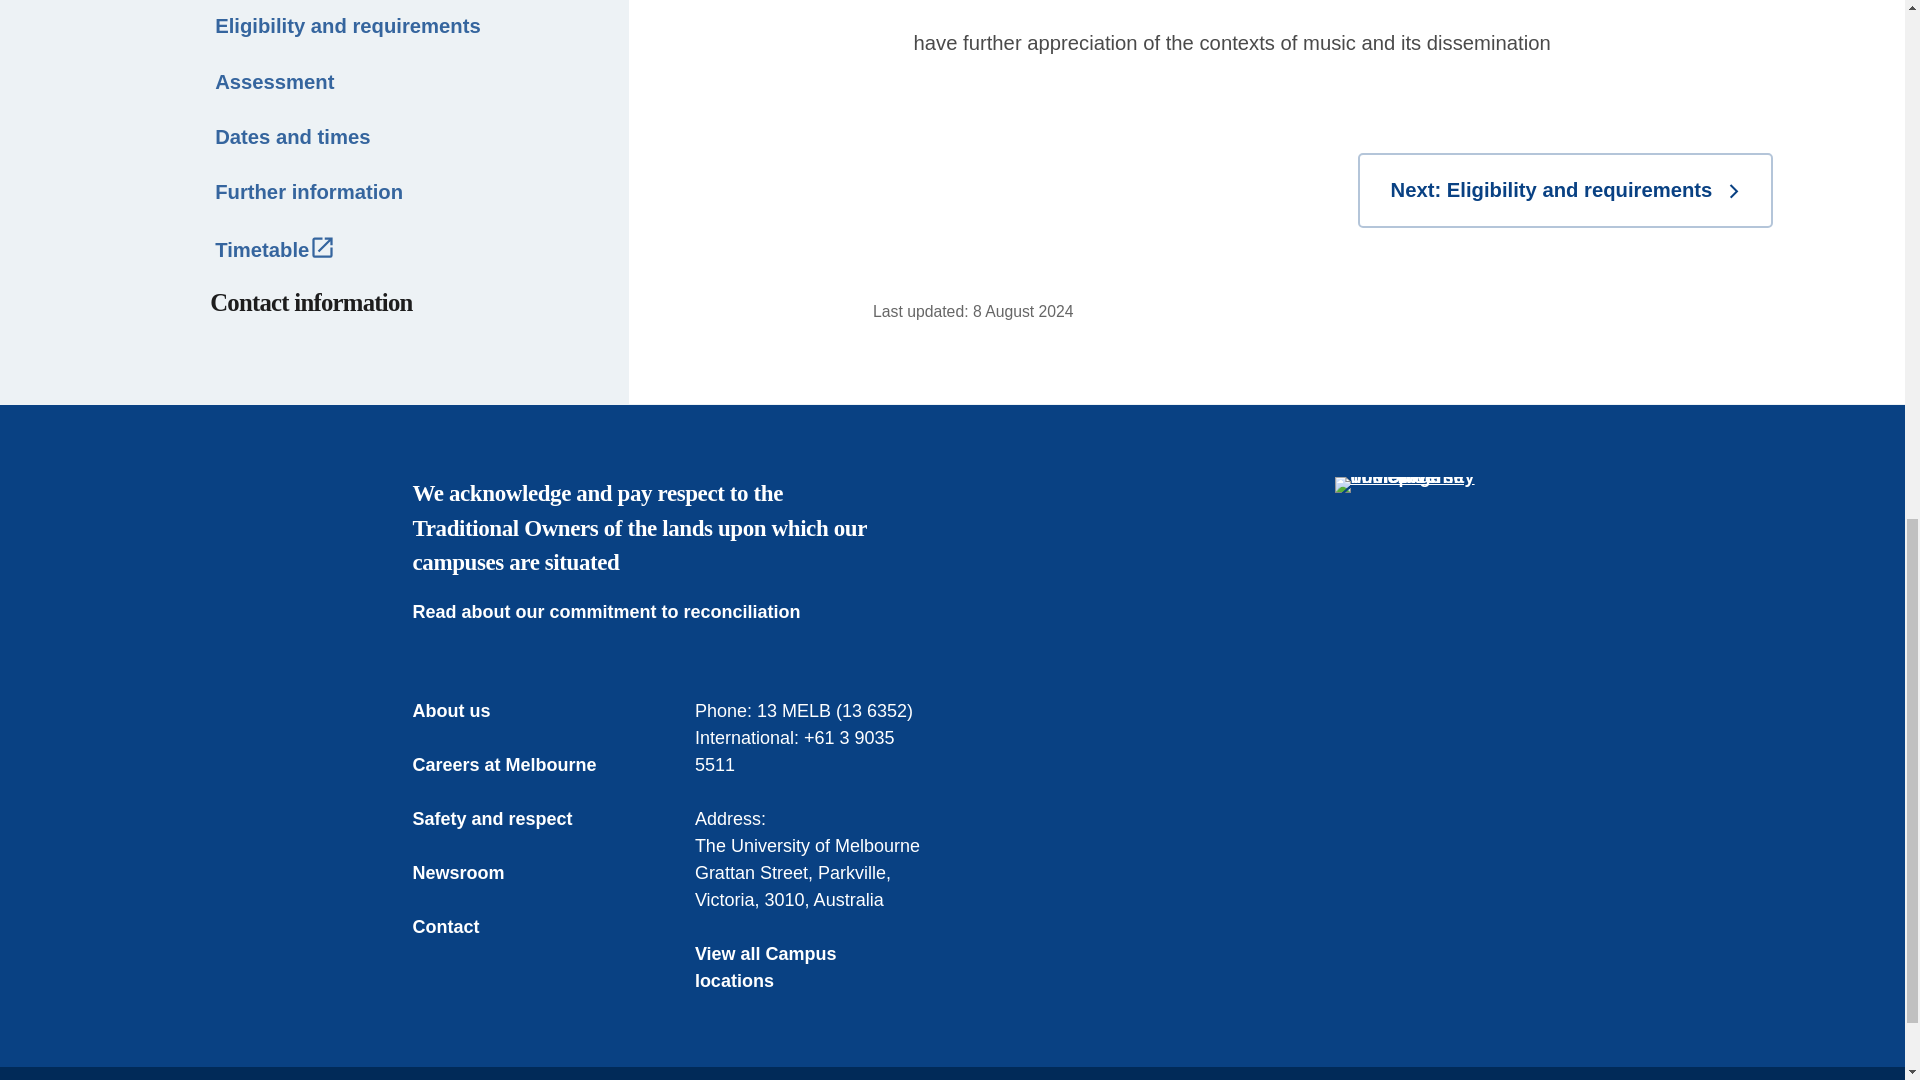 This screenshot has width=1920, height=1080. What do you see at coordinates (620, 612) in the screenshot?
I see `Read about our commitment to reconciliation` at bounding box center [620, 612].